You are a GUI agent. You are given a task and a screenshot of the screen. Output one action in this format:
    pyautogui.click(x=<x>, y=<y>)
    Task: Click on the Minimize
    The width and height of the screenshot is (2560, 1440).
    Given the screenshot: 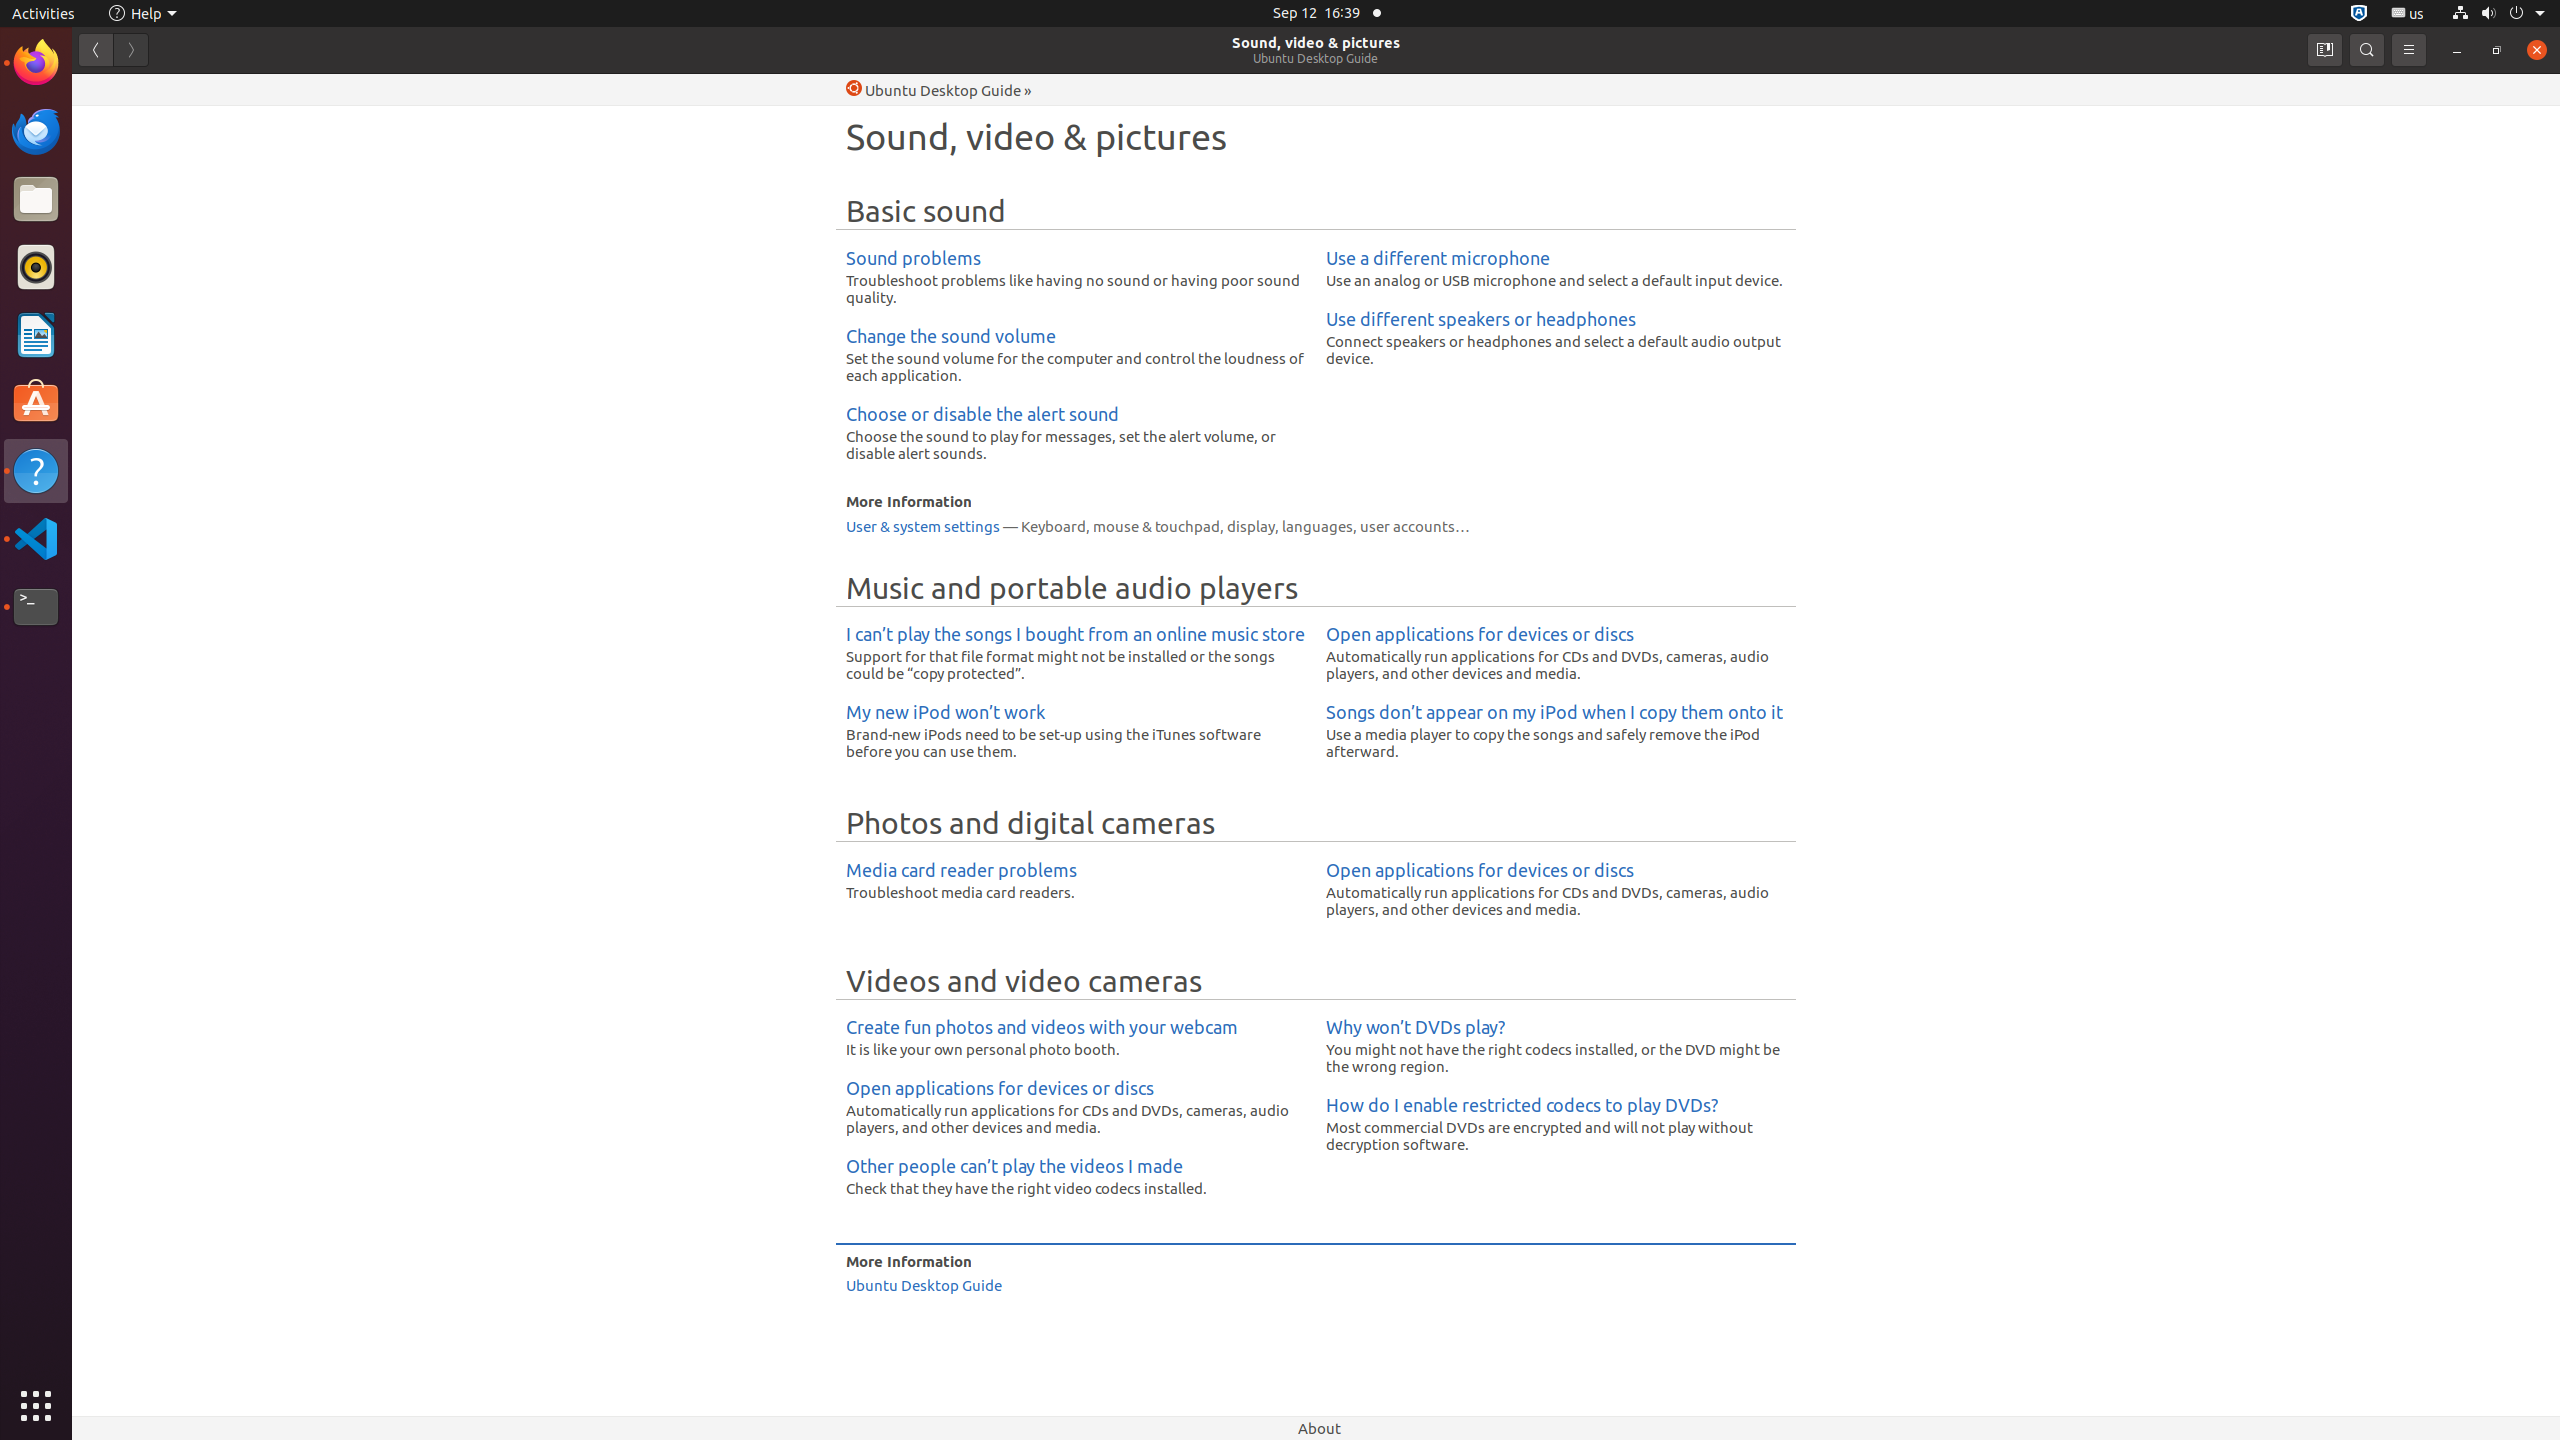 What is the action you would take?
    pyautogui.click(x=2457, y=50)
    